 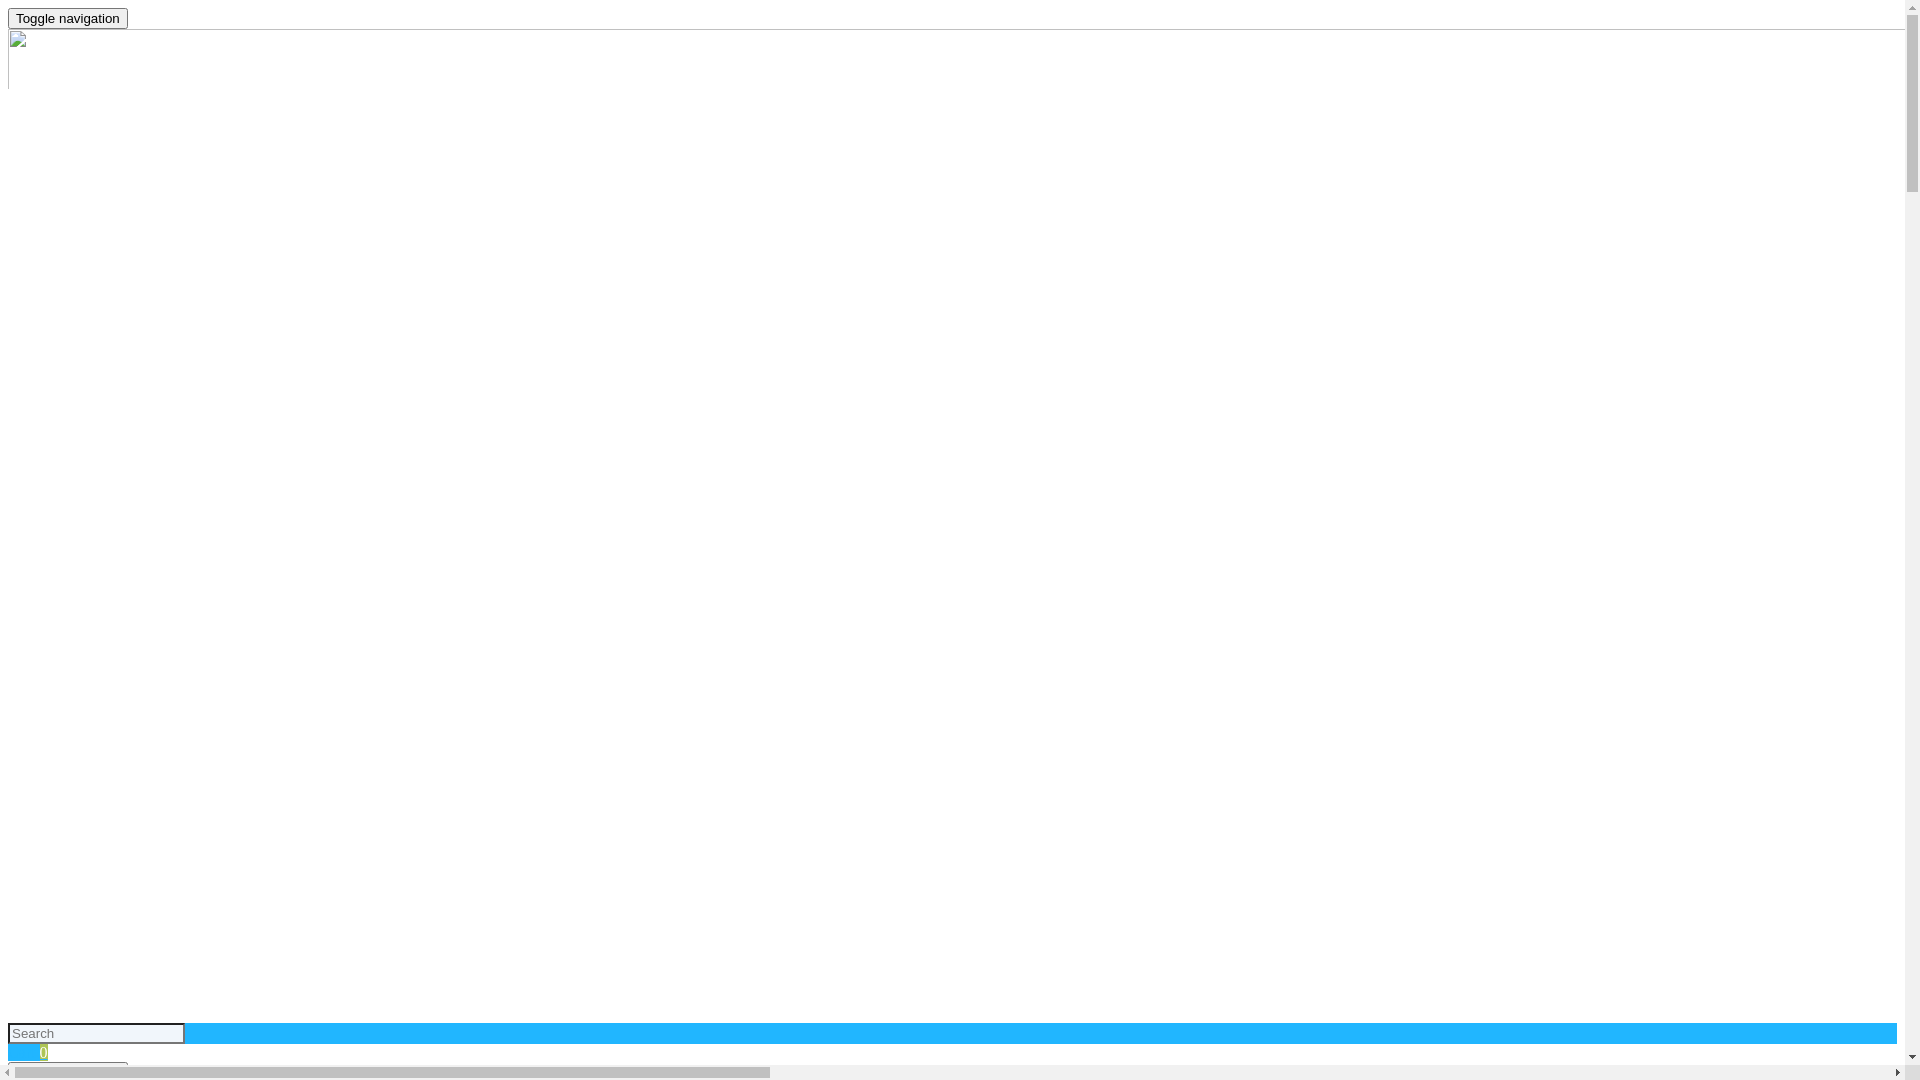 I want to click on Cart 0, so click(x=28, y=1052).